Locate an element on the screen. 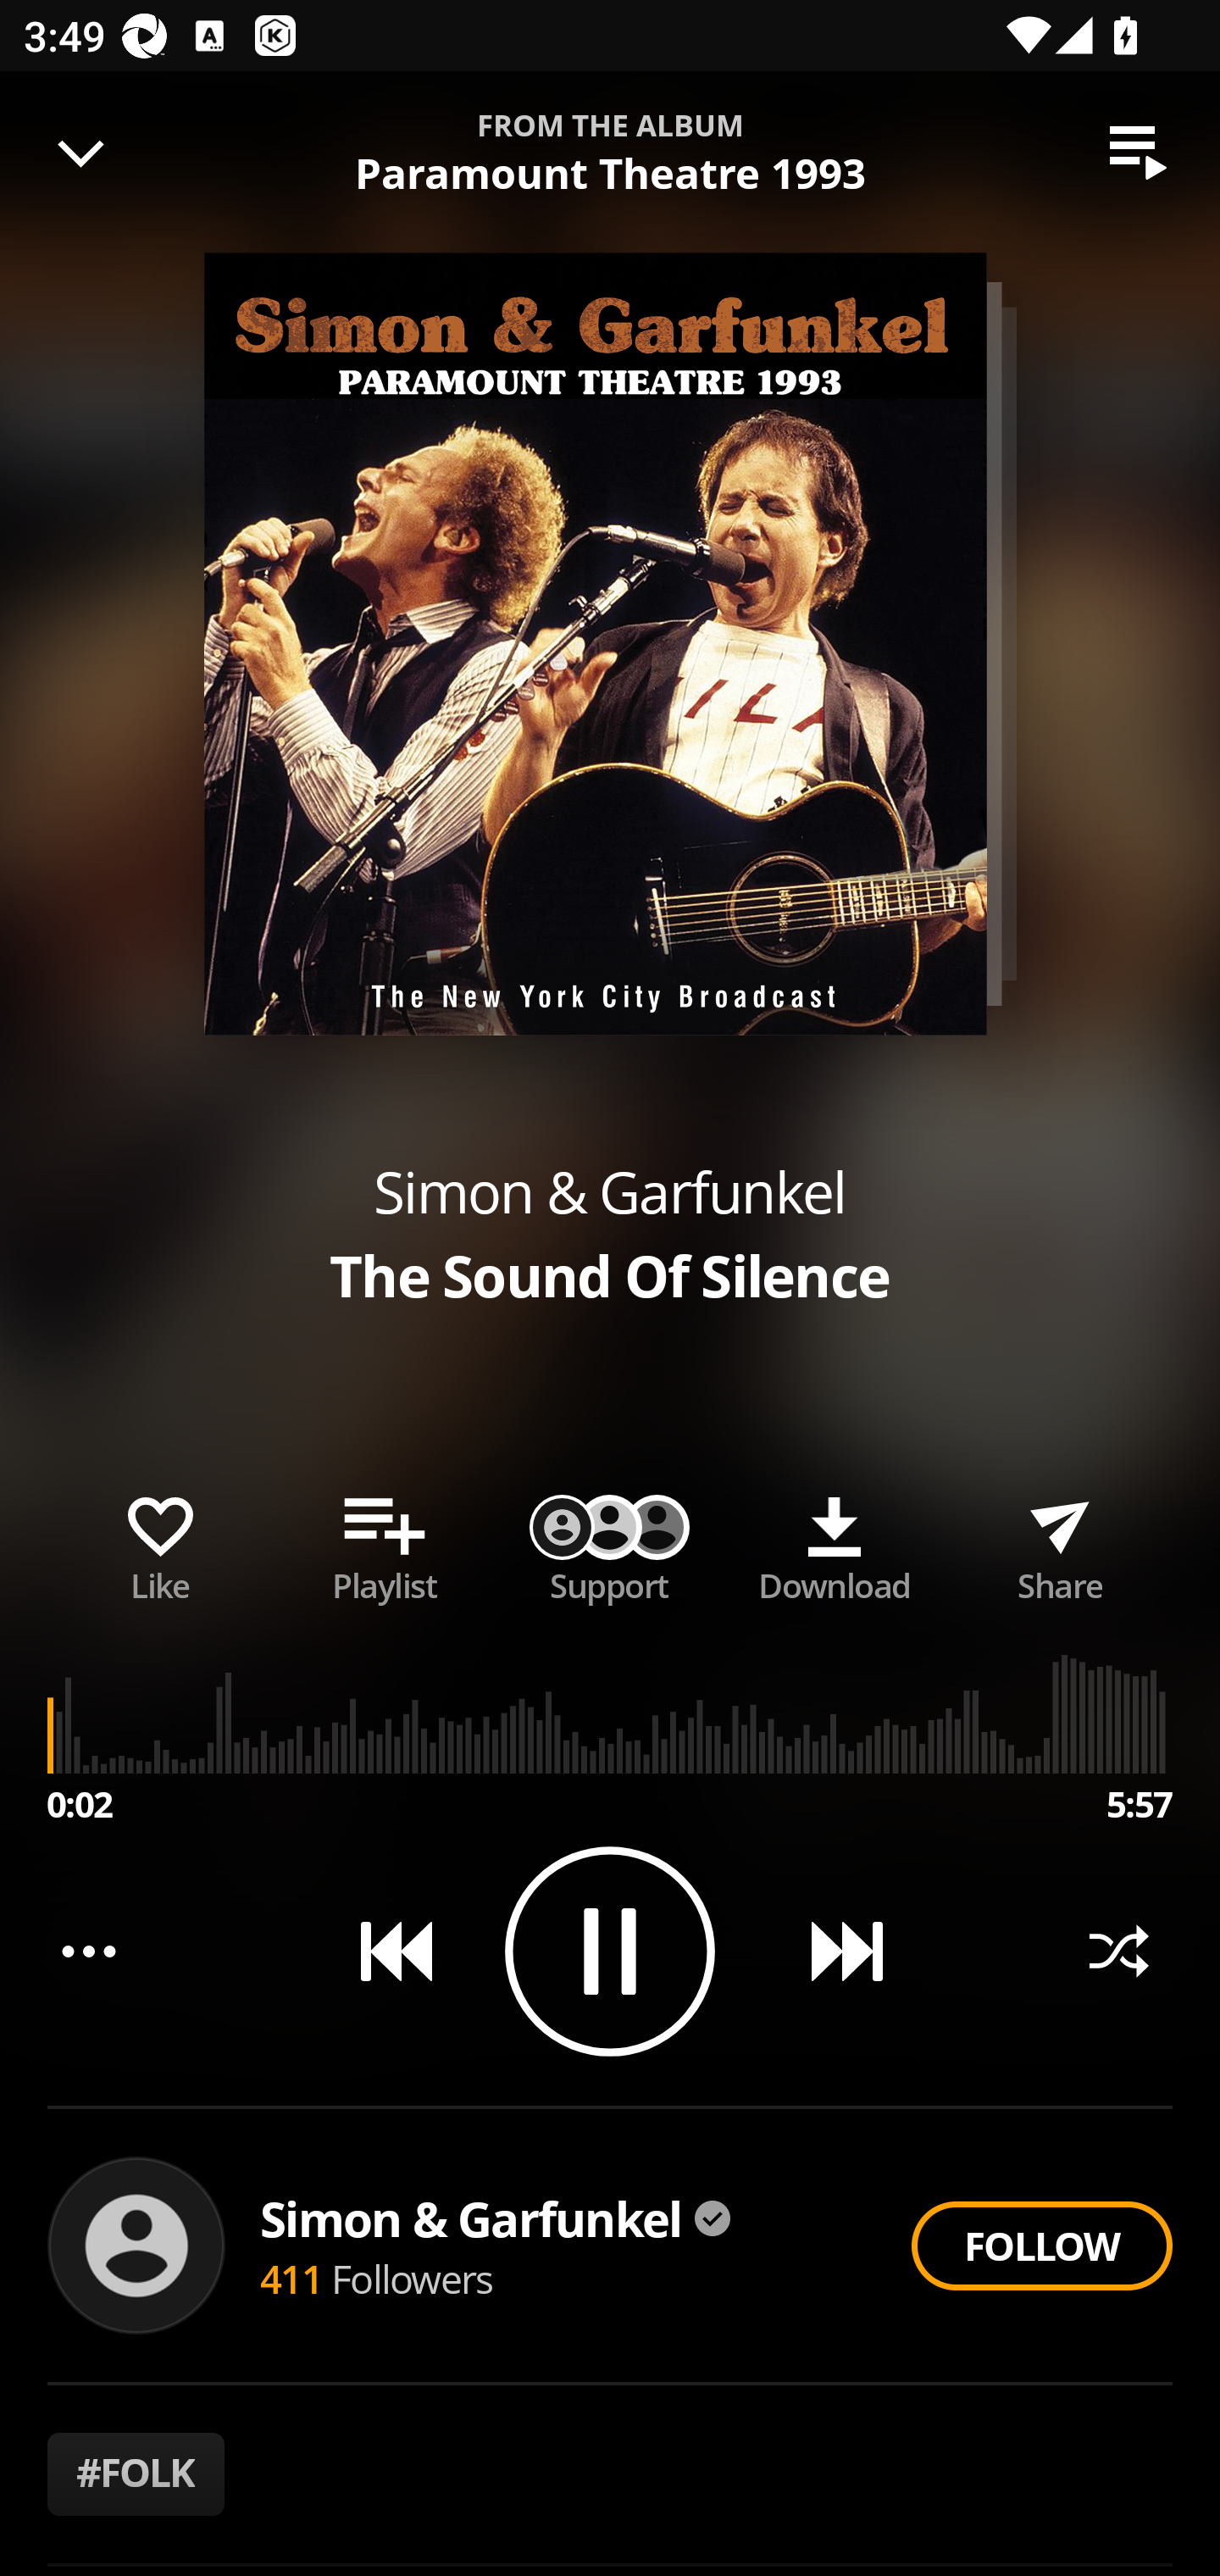  Like is located at coordinates (160, 1542).